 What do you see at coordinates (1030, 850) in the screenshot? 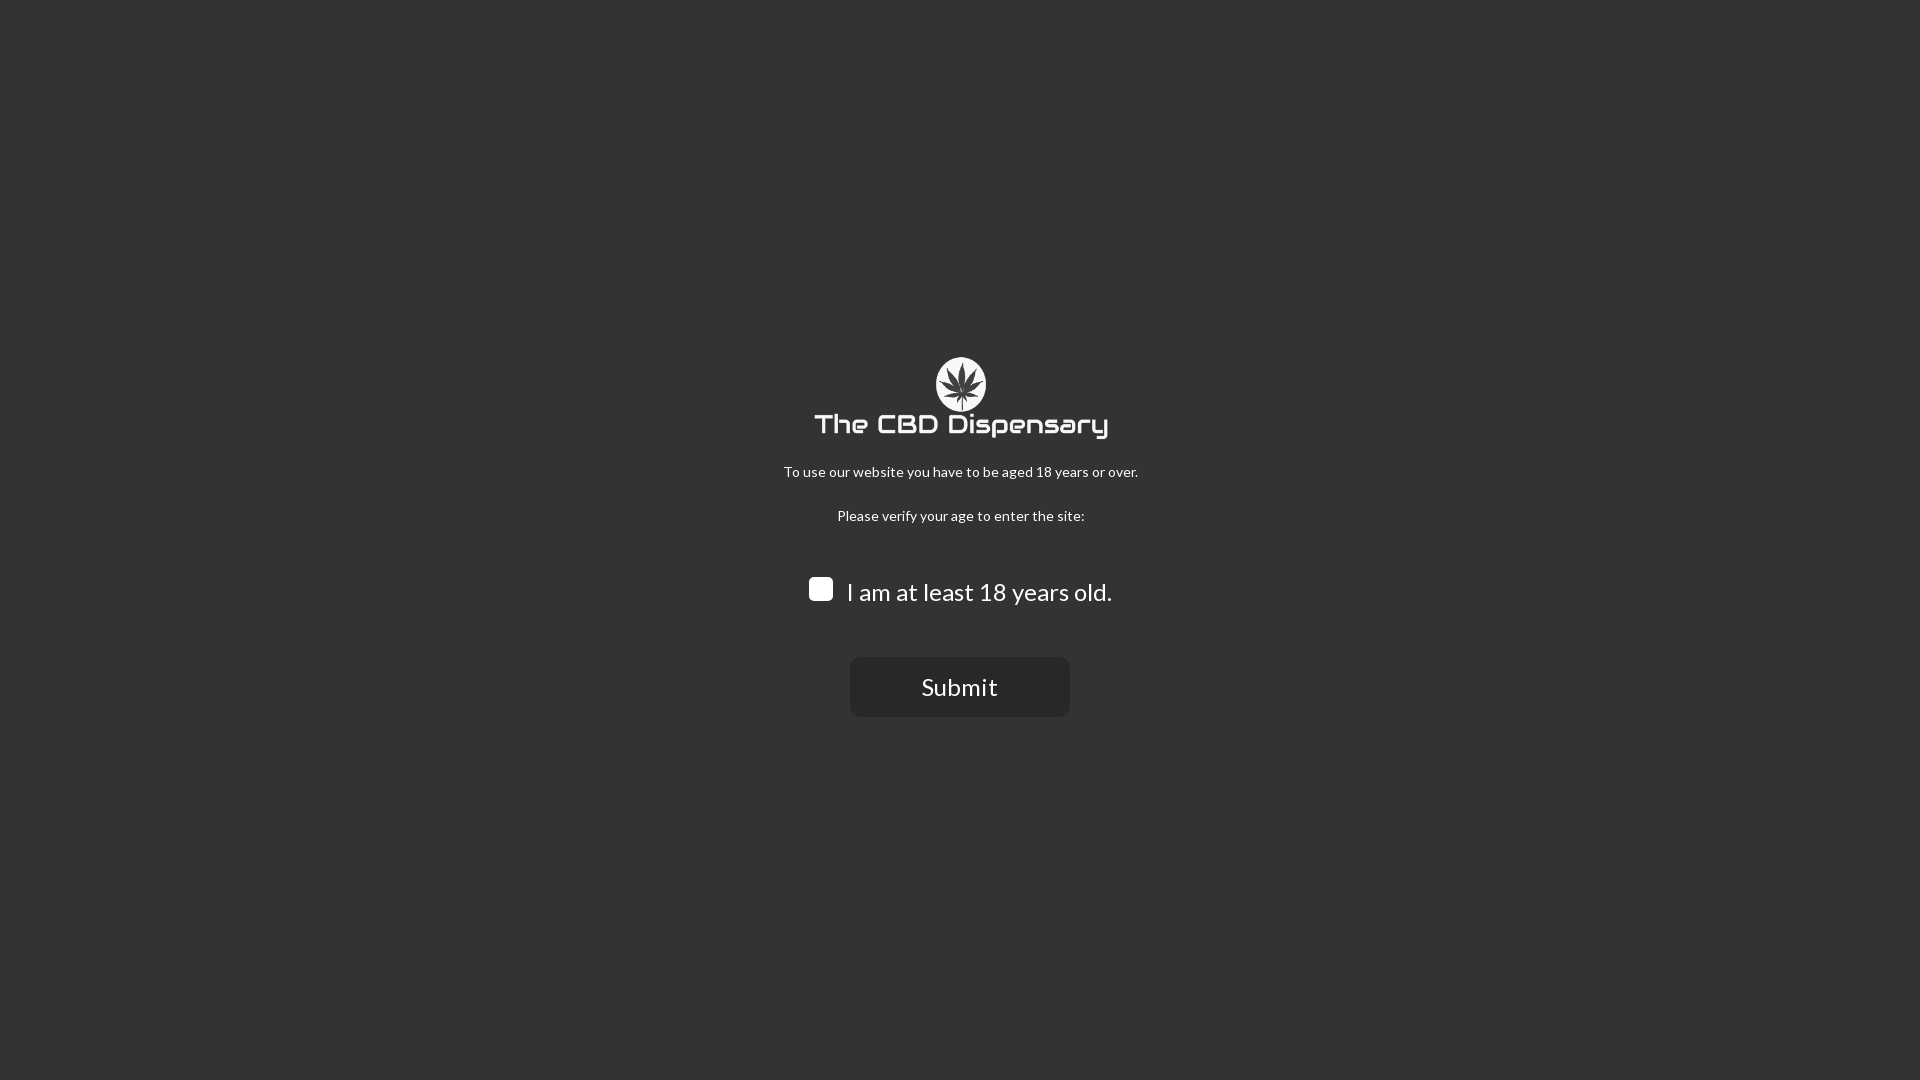
I see `Share on Twitter` at bounding box center [1030, 850].